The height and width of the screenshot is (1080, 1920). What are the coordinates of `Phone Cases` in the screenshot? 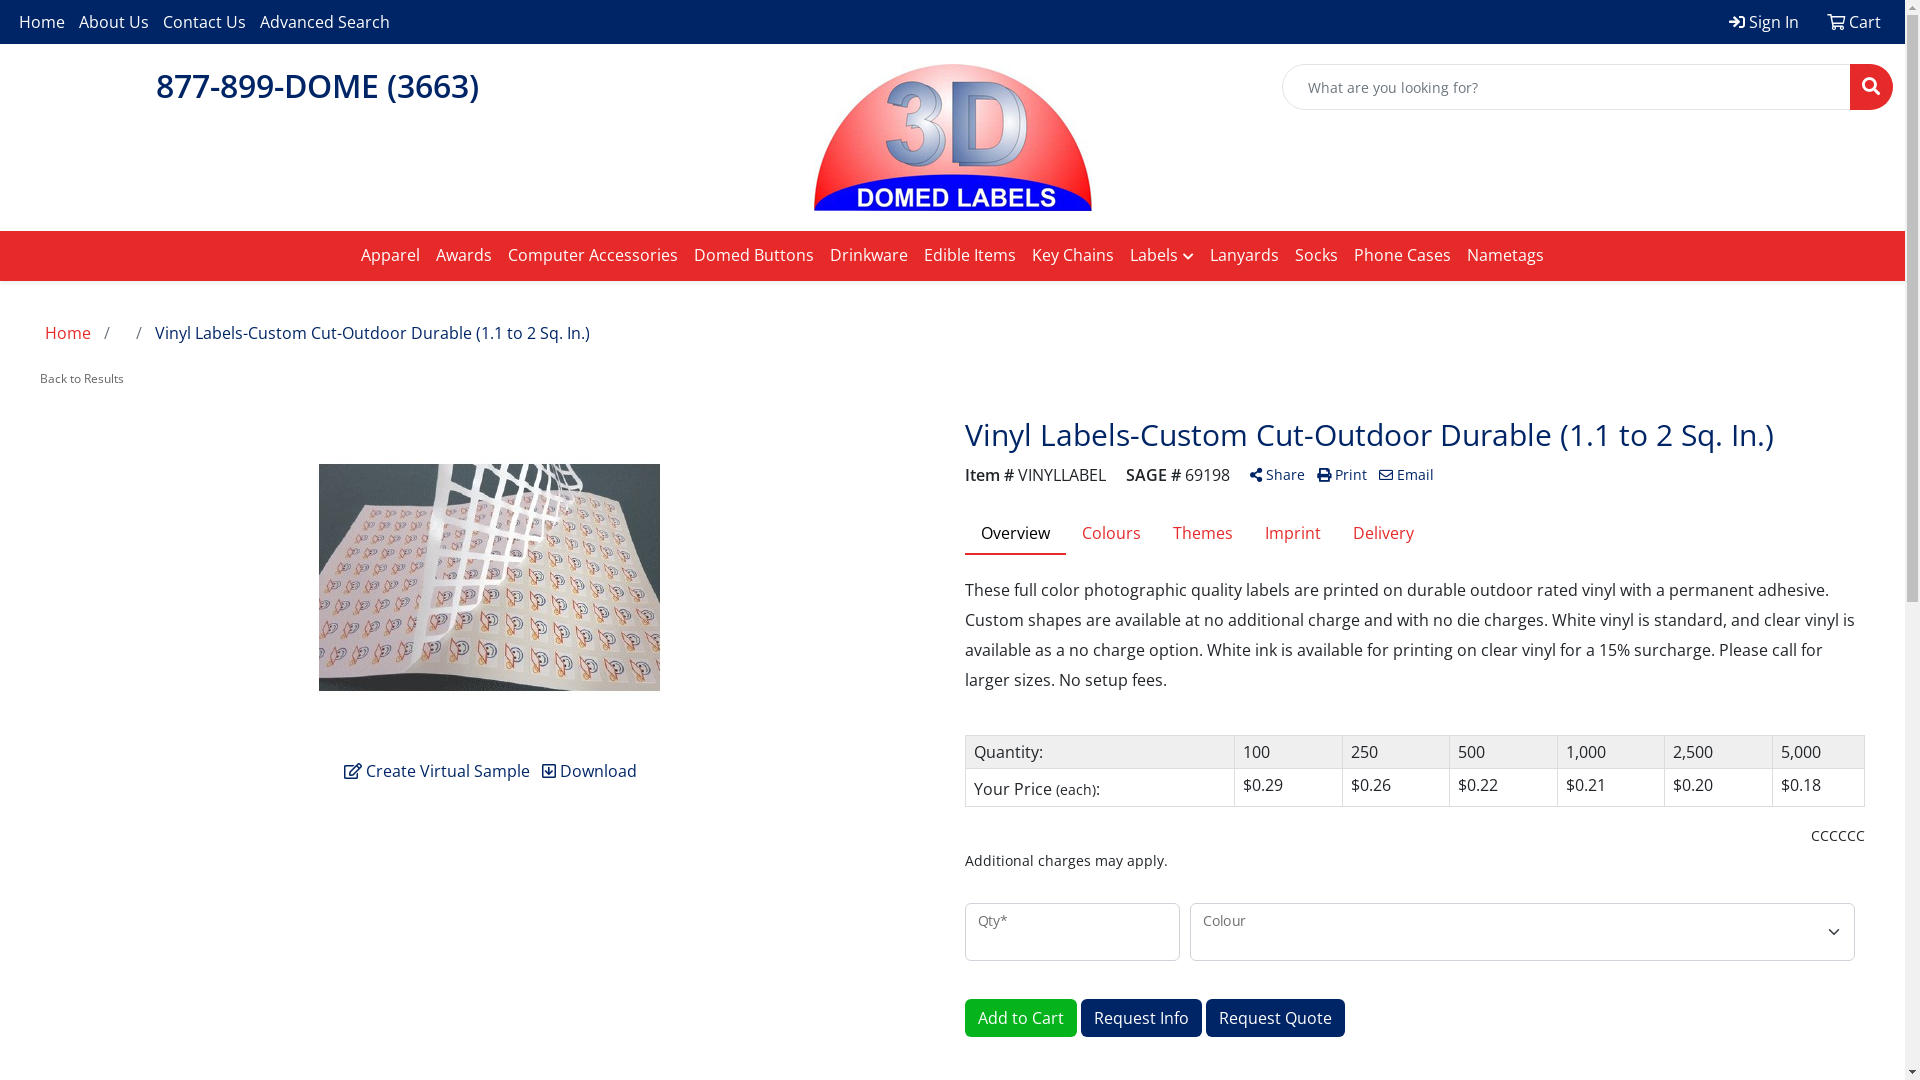 It's located at (1402, 255).